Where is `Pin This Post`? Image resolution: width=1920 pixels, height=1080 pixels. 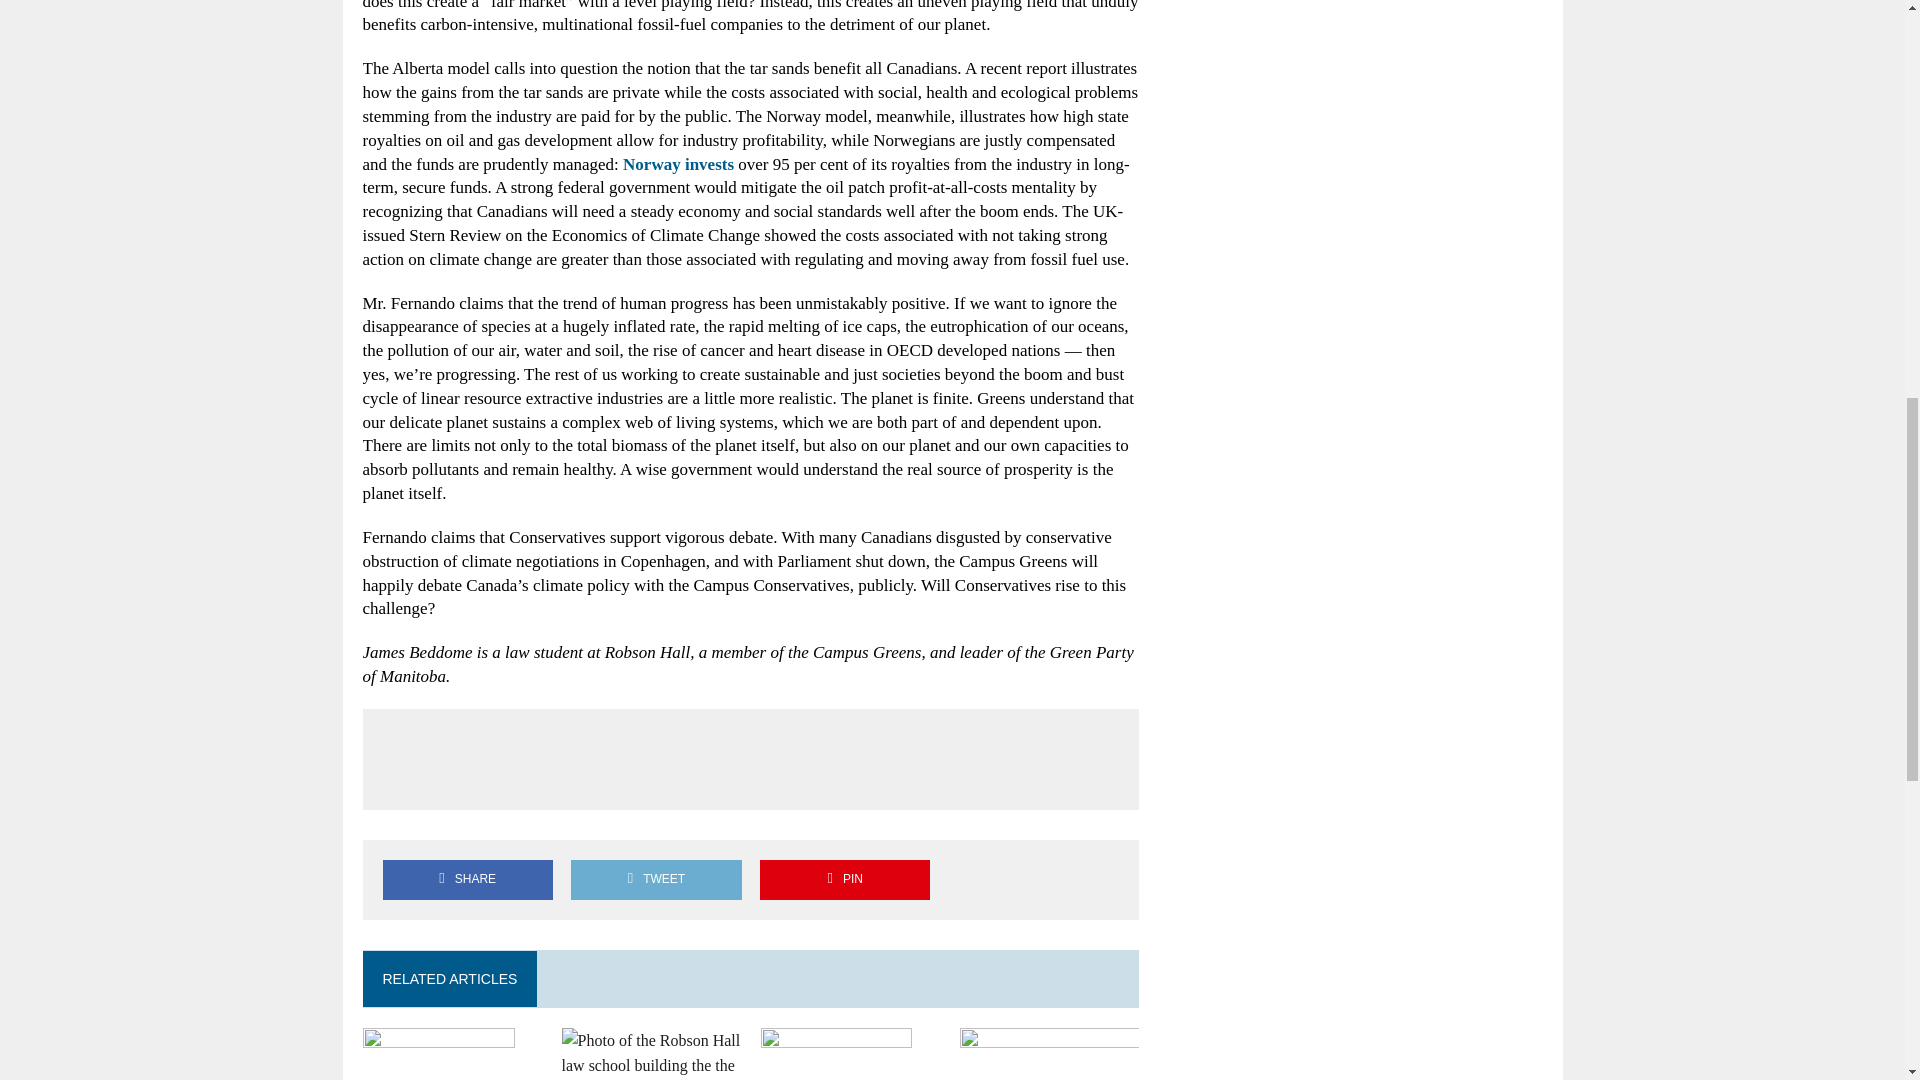
Pin This Post is located at coordinates (844, 878).